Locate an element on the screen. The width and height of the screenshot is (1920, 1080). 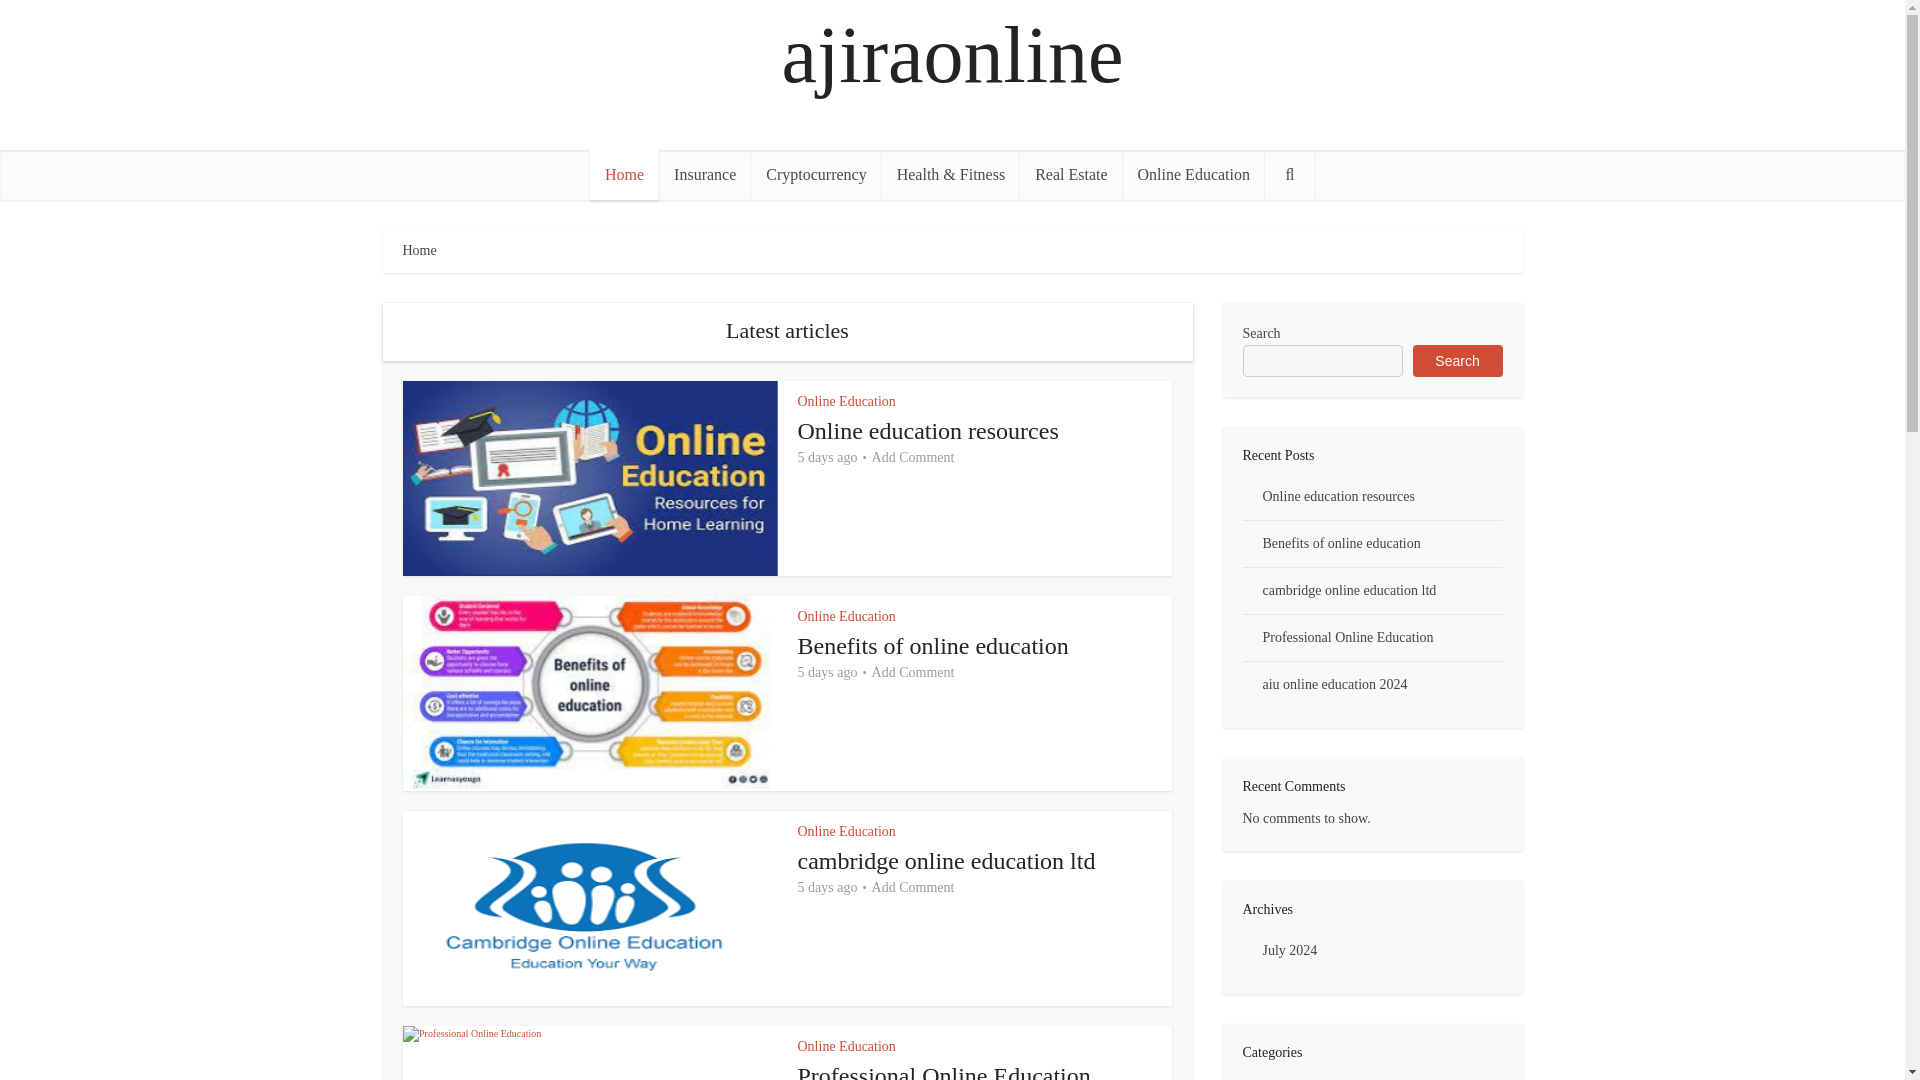
Online Education is located at coordinates (847, 1046).